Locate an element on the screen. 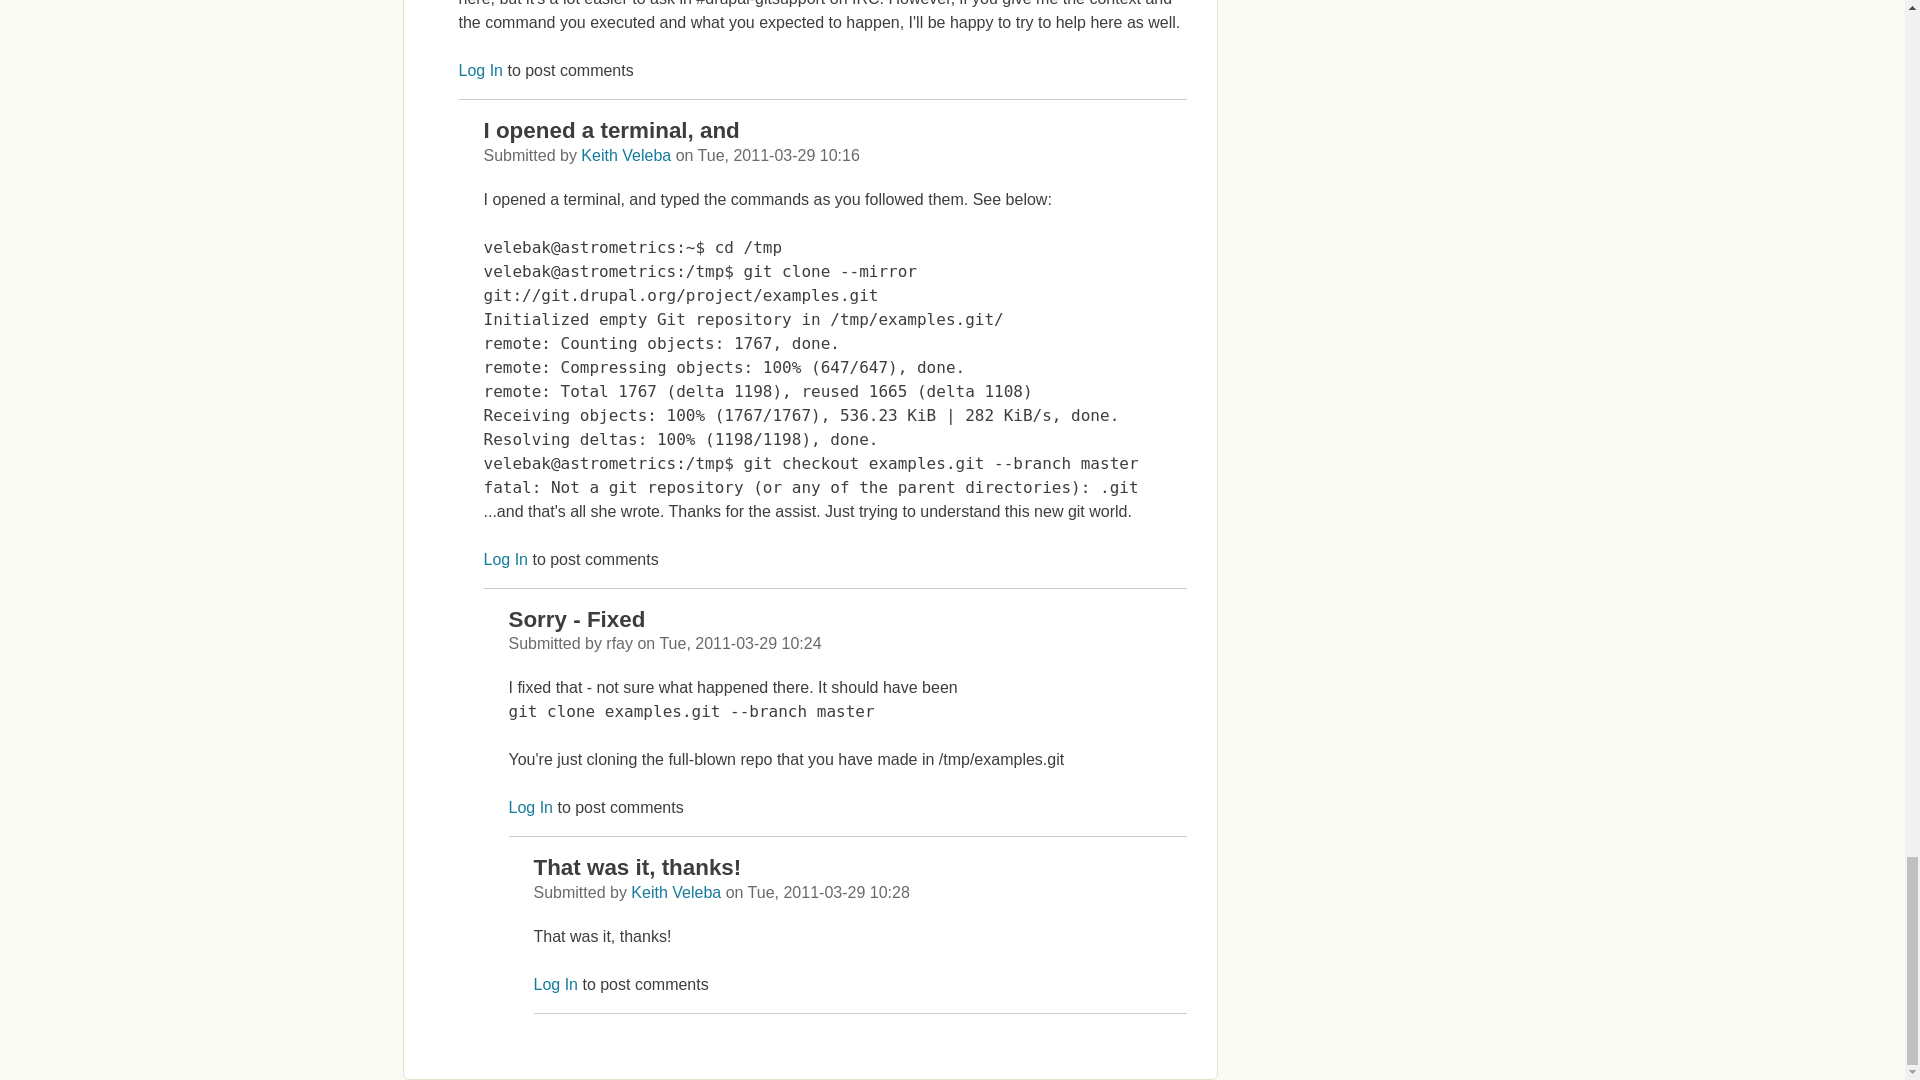 The image size is (1920, 1080). I opened a terminal, and is located at coordinates (611, 130).